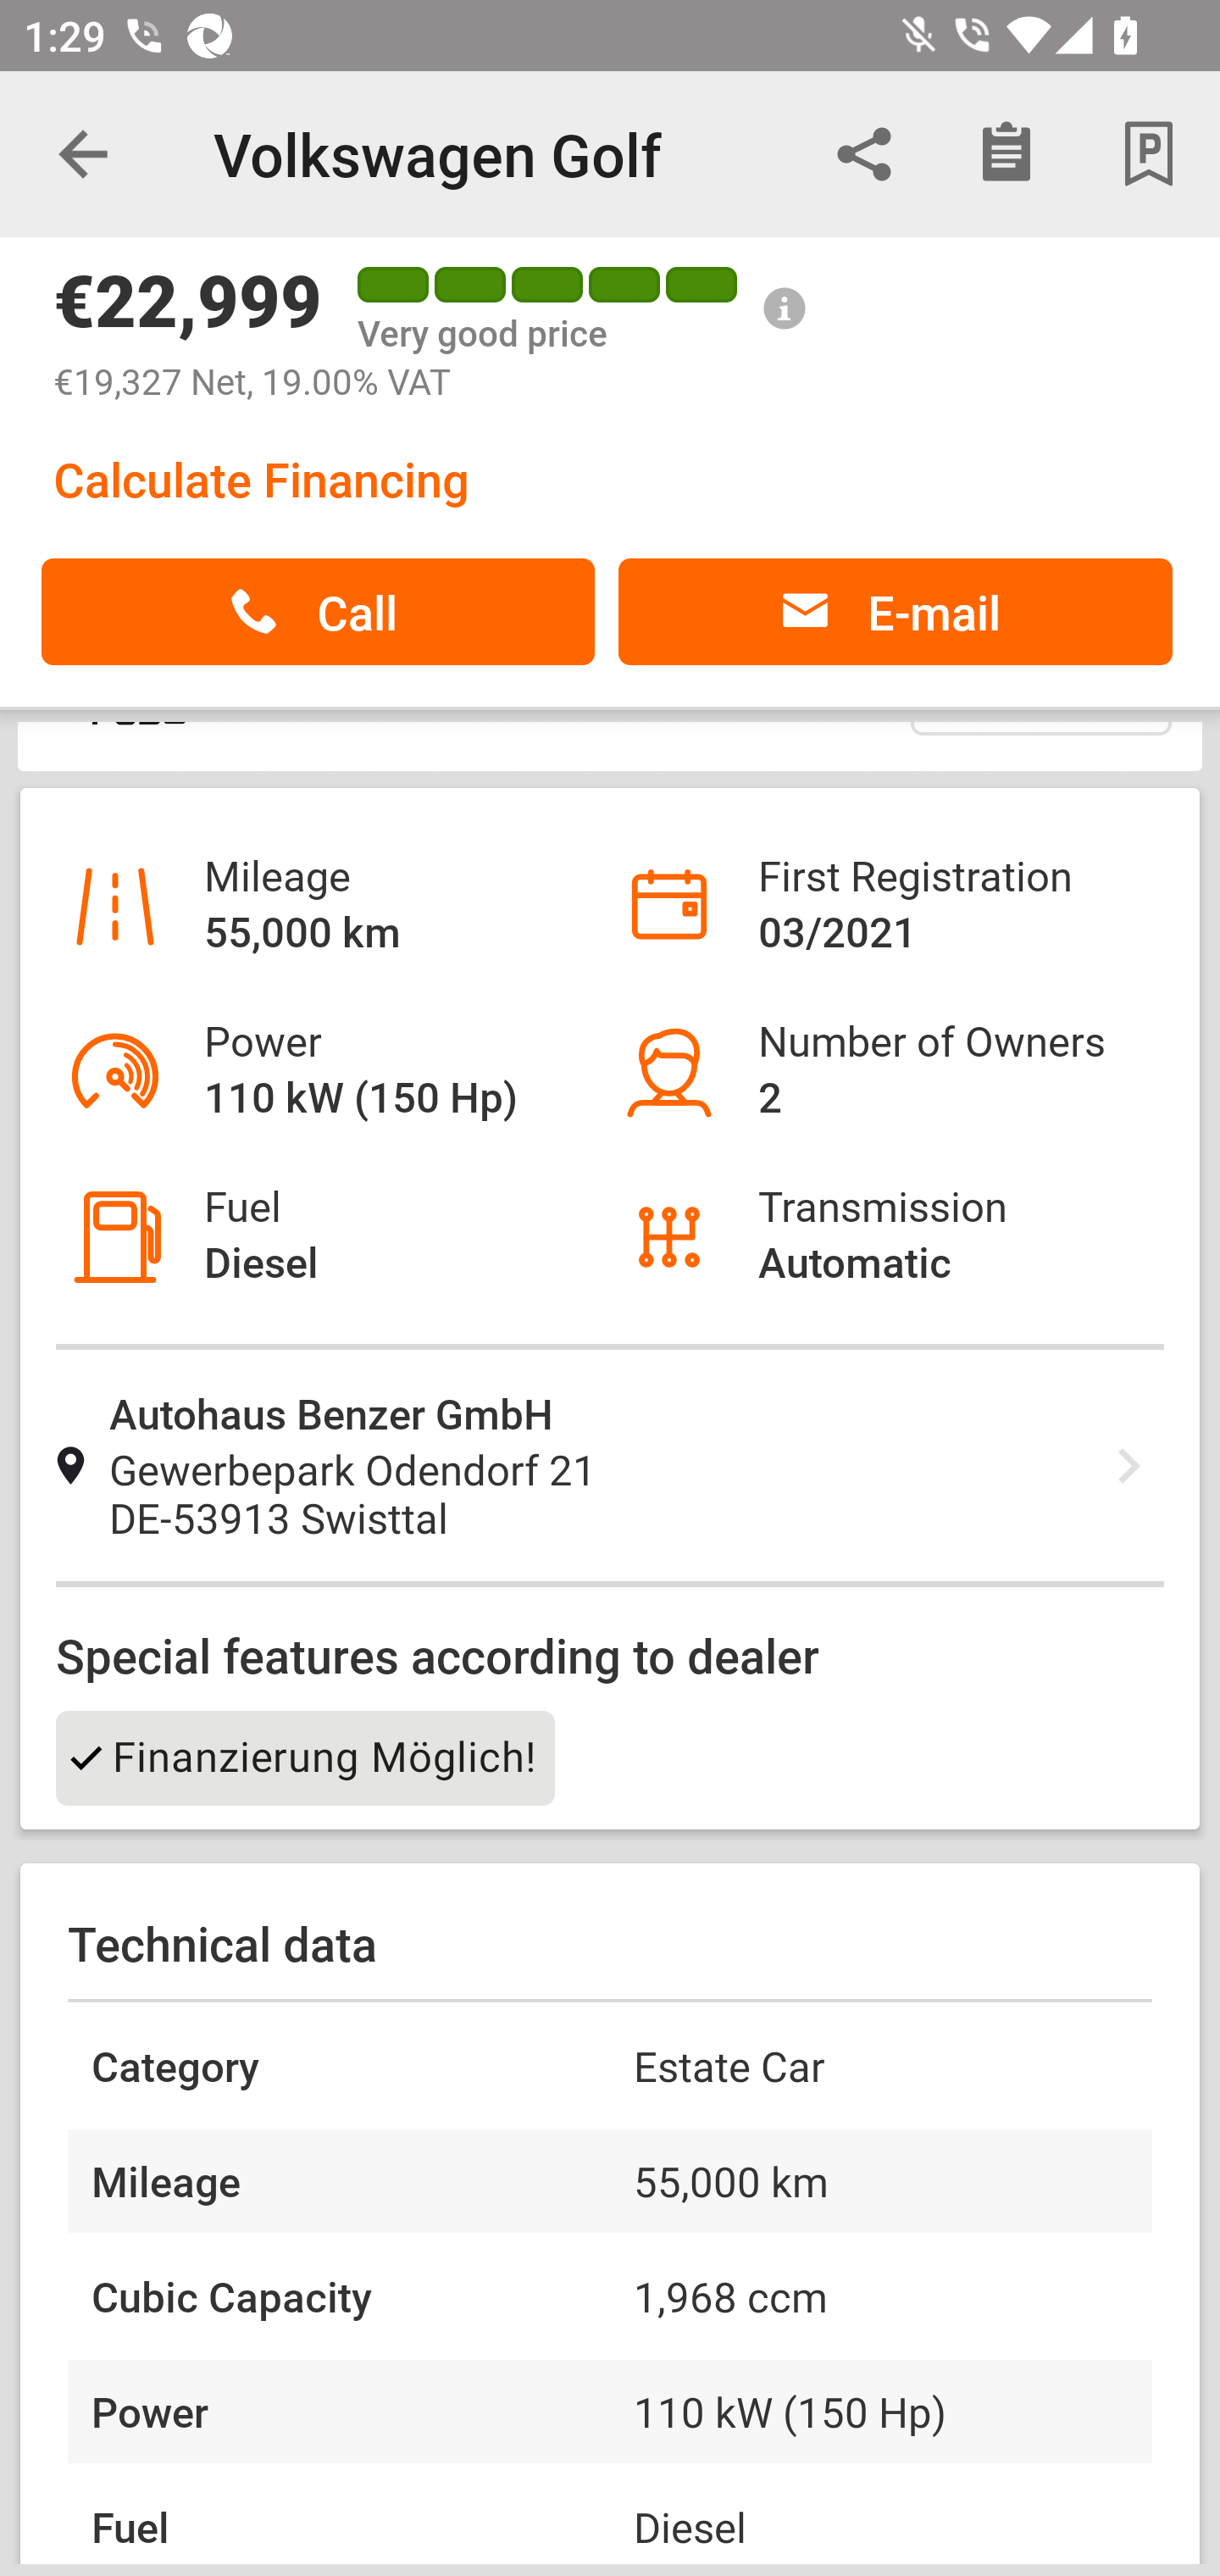 The image size is (1220, 2576). I want to click on Call, so click(318, 612).